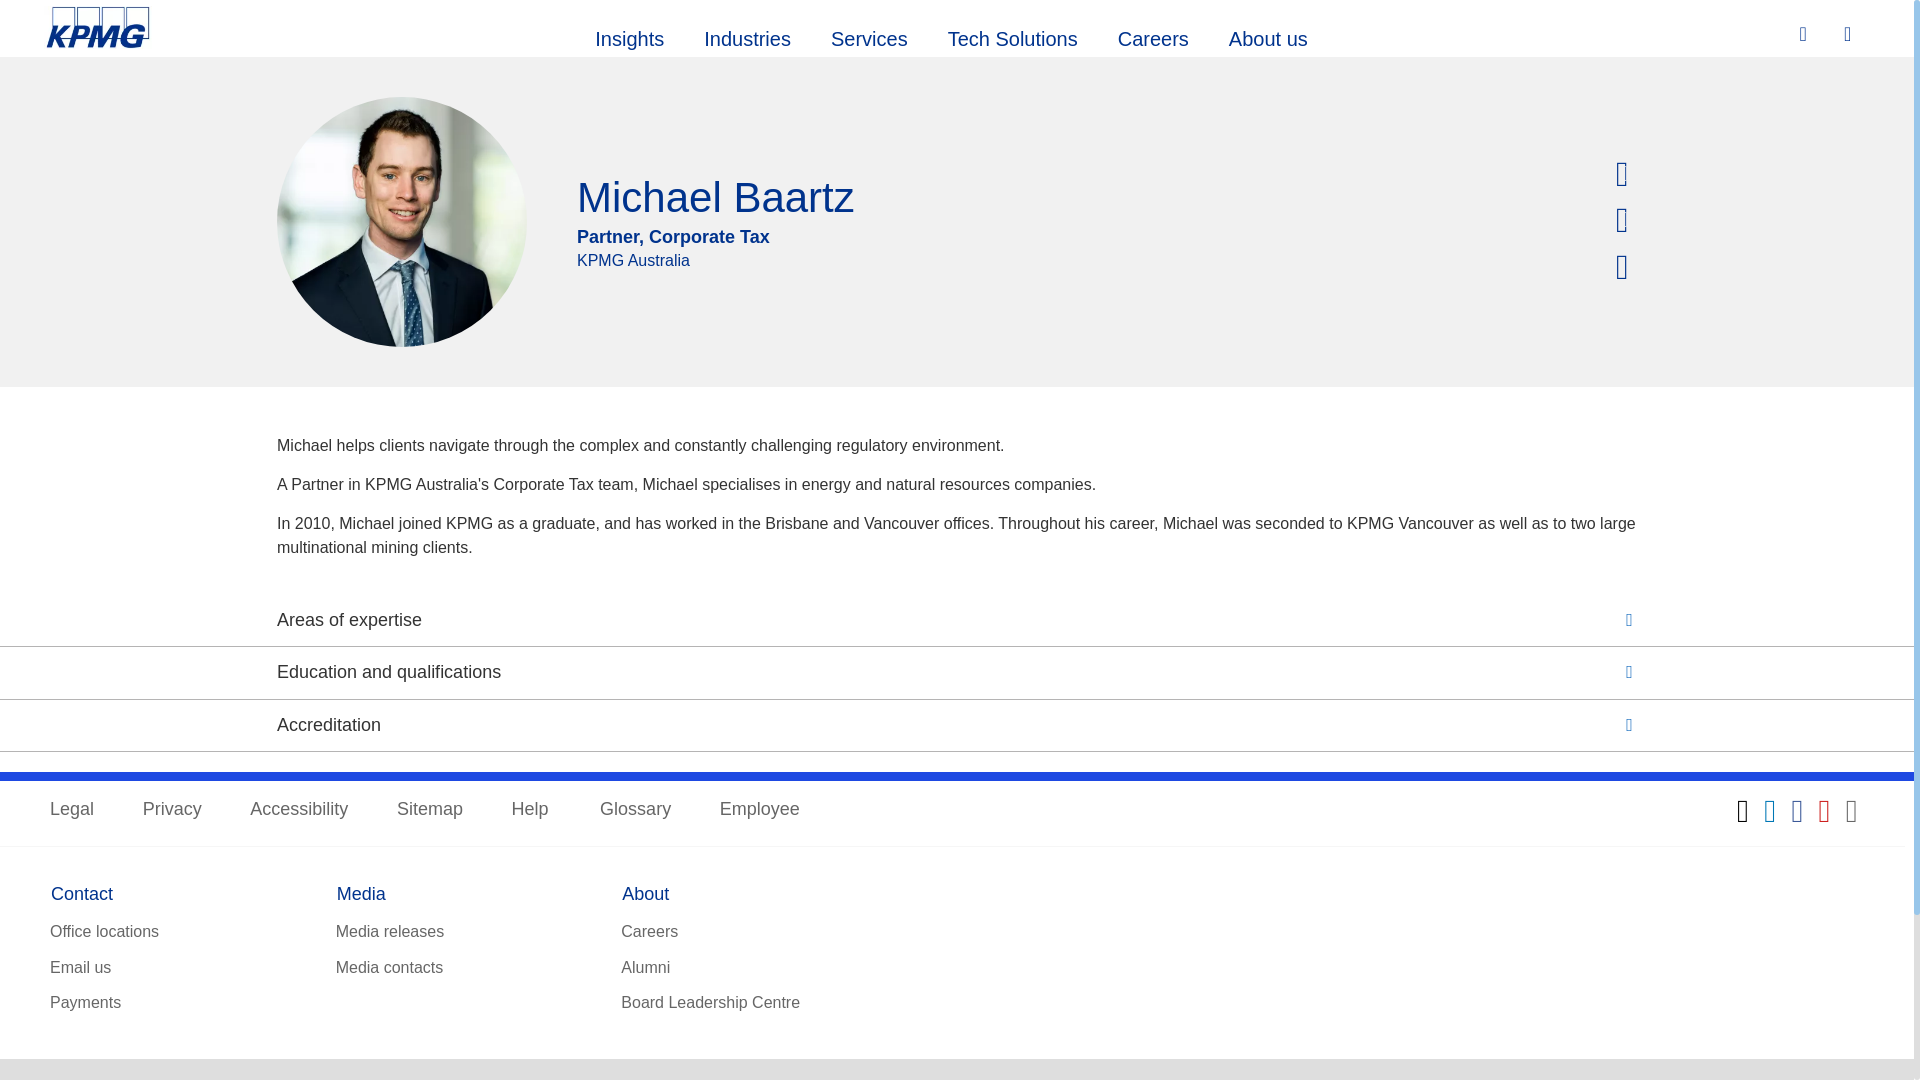  What do you see at coordinates (298, 810) in the screenshot?
I see `Accessibility` at bounding box center [298, 810].